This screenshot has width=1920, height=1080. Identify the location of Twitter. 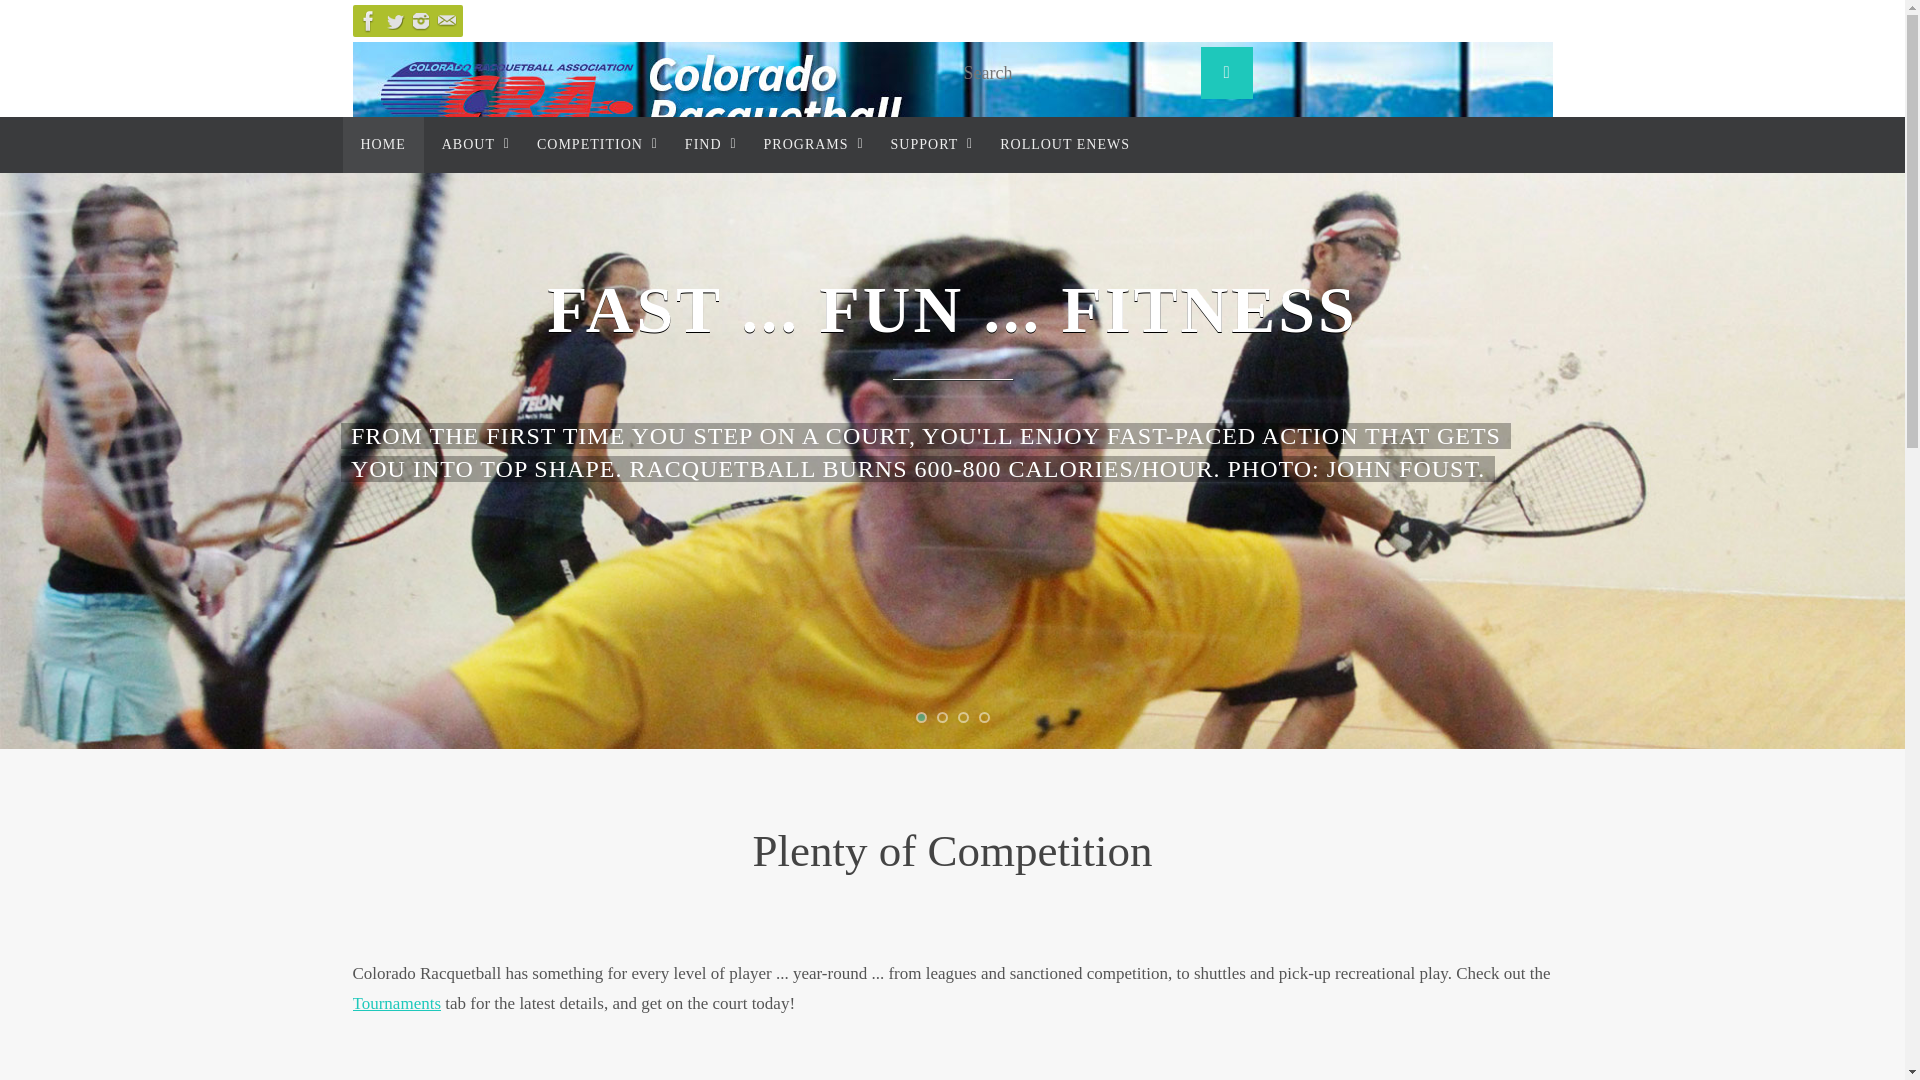
(394, 20).